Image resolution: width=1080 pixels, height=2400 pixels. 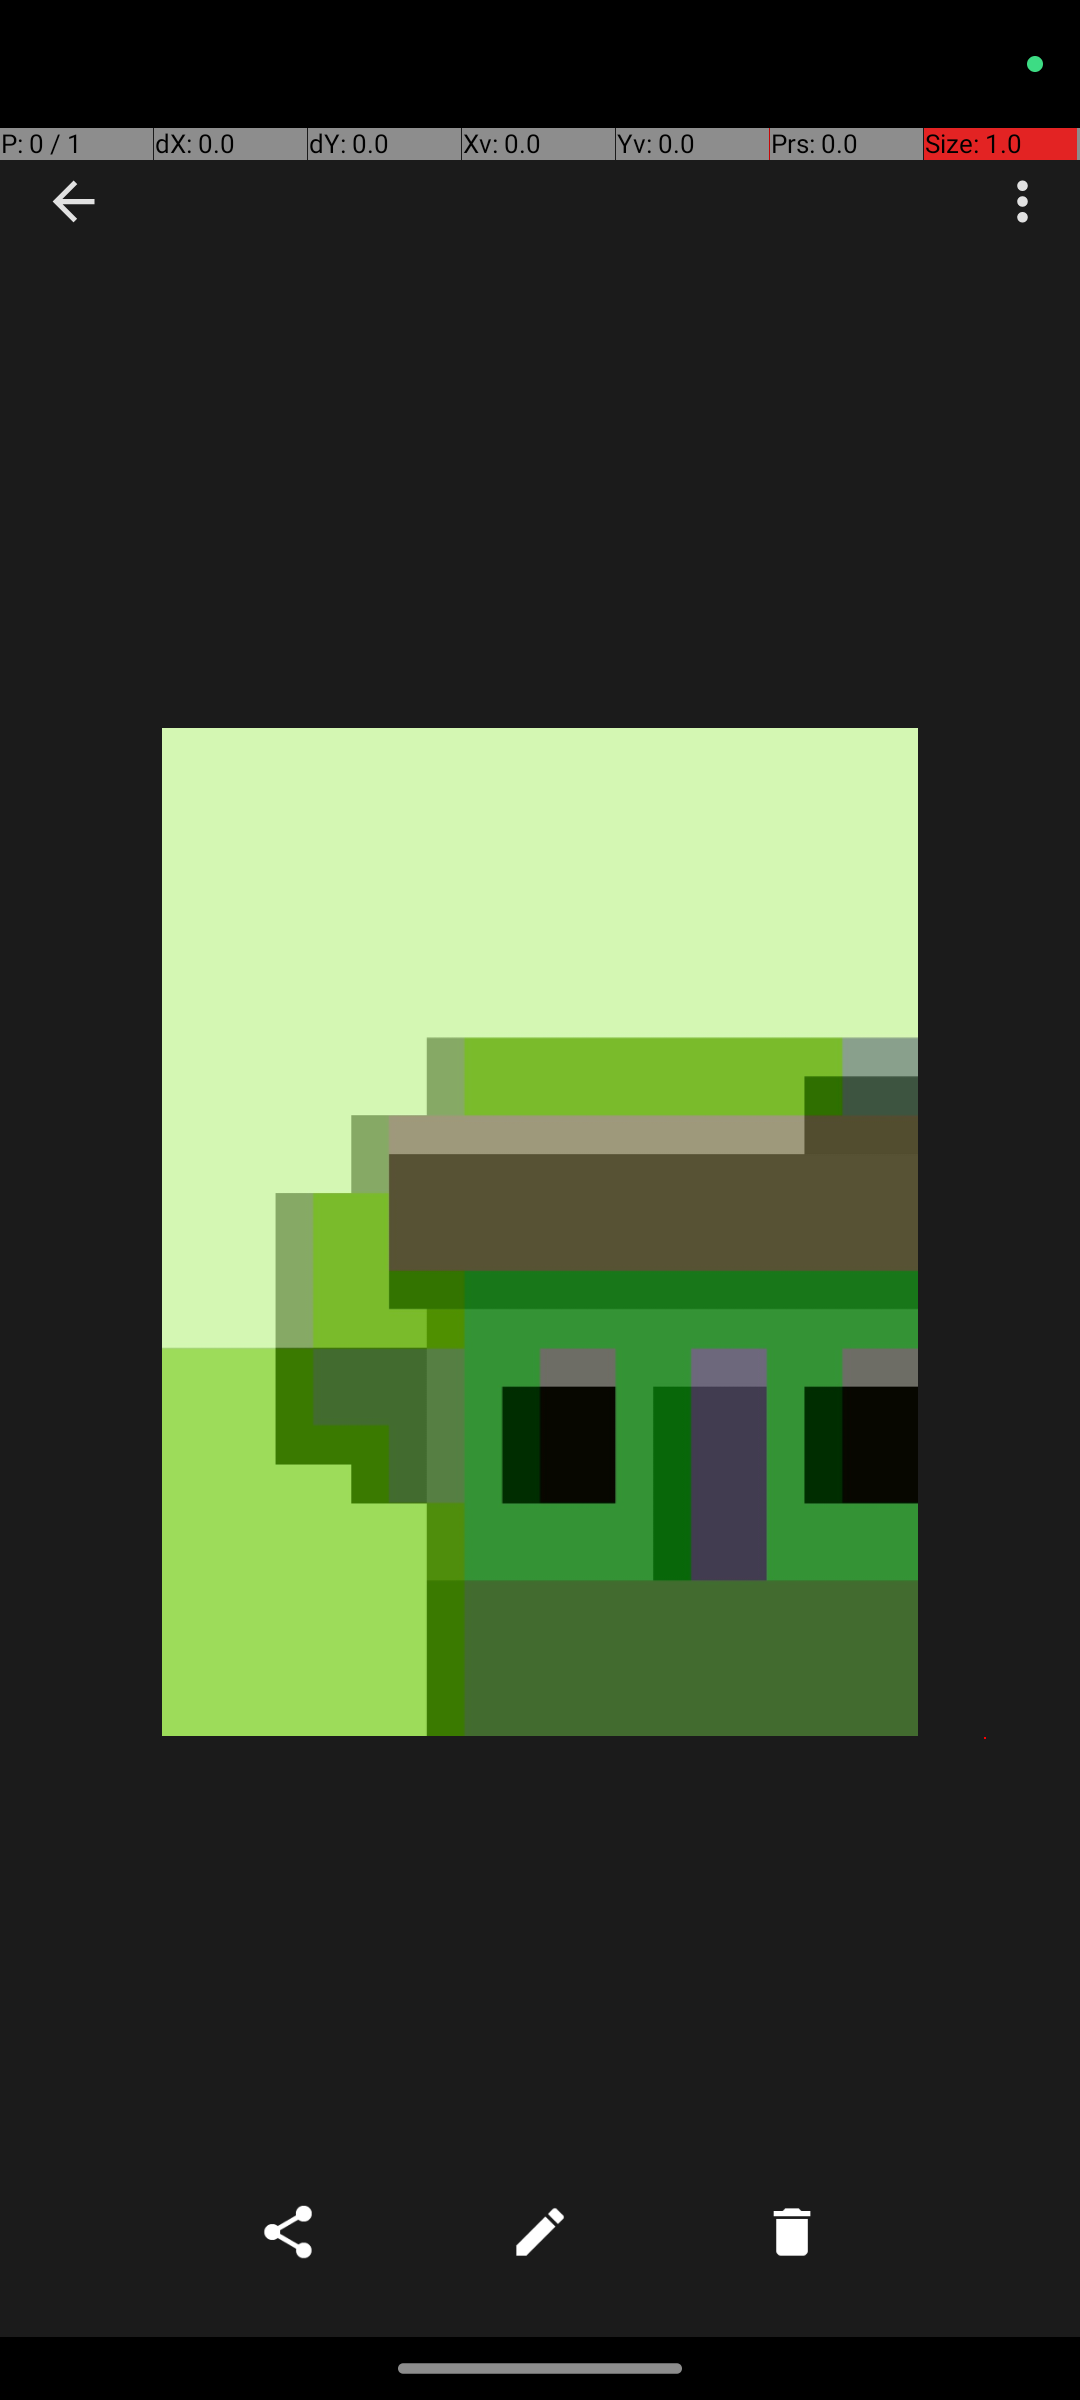 What do you see at coordinates (540, 1232) in the screenshot?
I see `Photo taken on Oct 15, 2023 15:34:19` at bounding box center [540, 1232].